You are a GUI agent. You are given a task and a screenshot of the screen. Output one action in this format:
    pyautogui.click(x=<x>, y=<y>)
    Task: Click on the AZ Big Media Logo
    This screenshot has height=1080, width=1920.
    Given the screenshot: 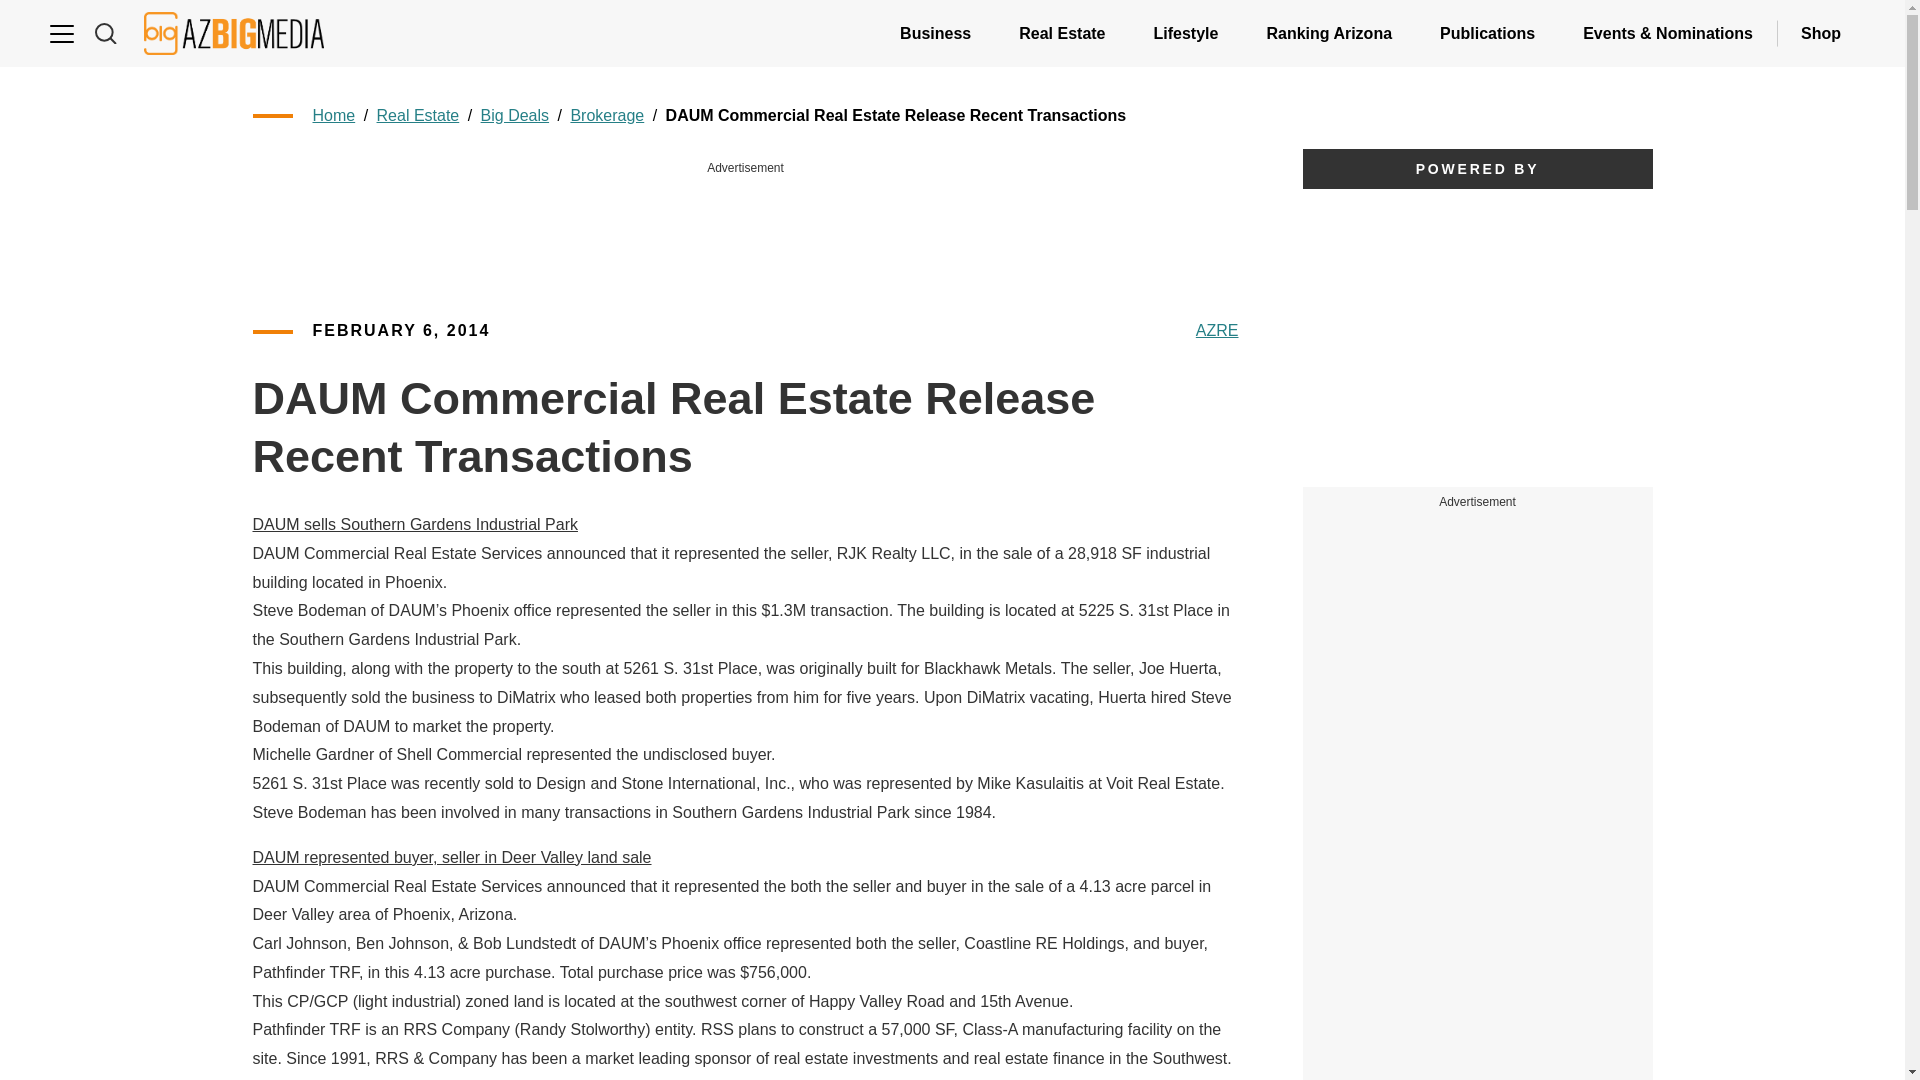 What is the action you would take?
    pyautogui.click(x=234, y=33)
    